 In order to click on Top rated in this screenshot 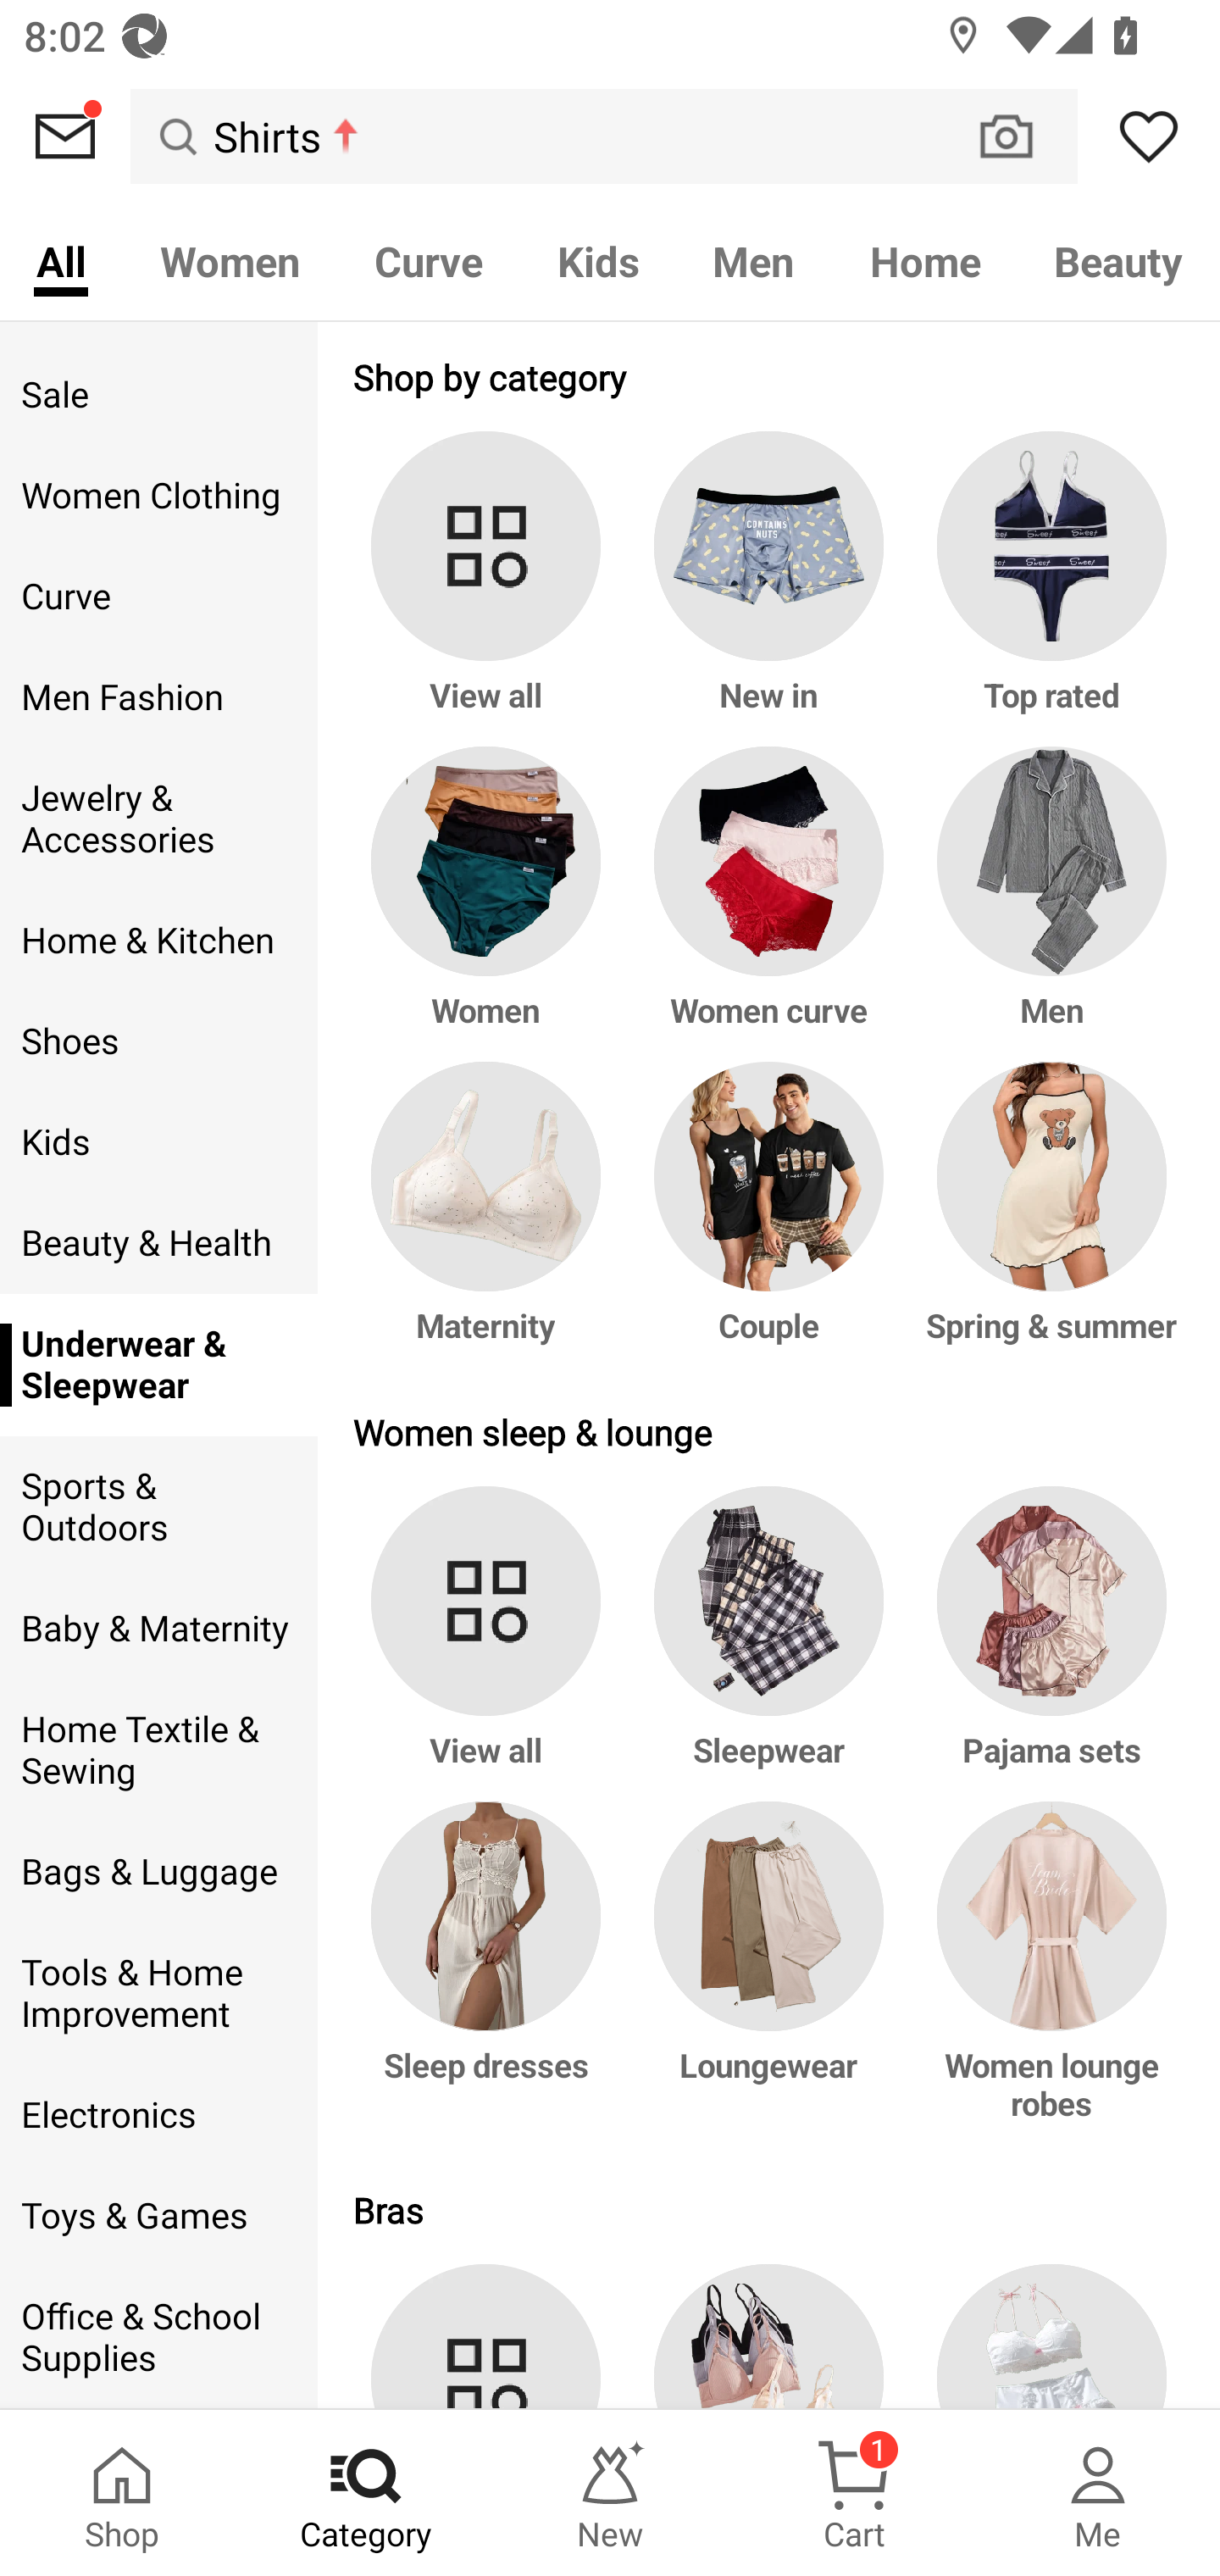, I will do `click(1045, 588)`.